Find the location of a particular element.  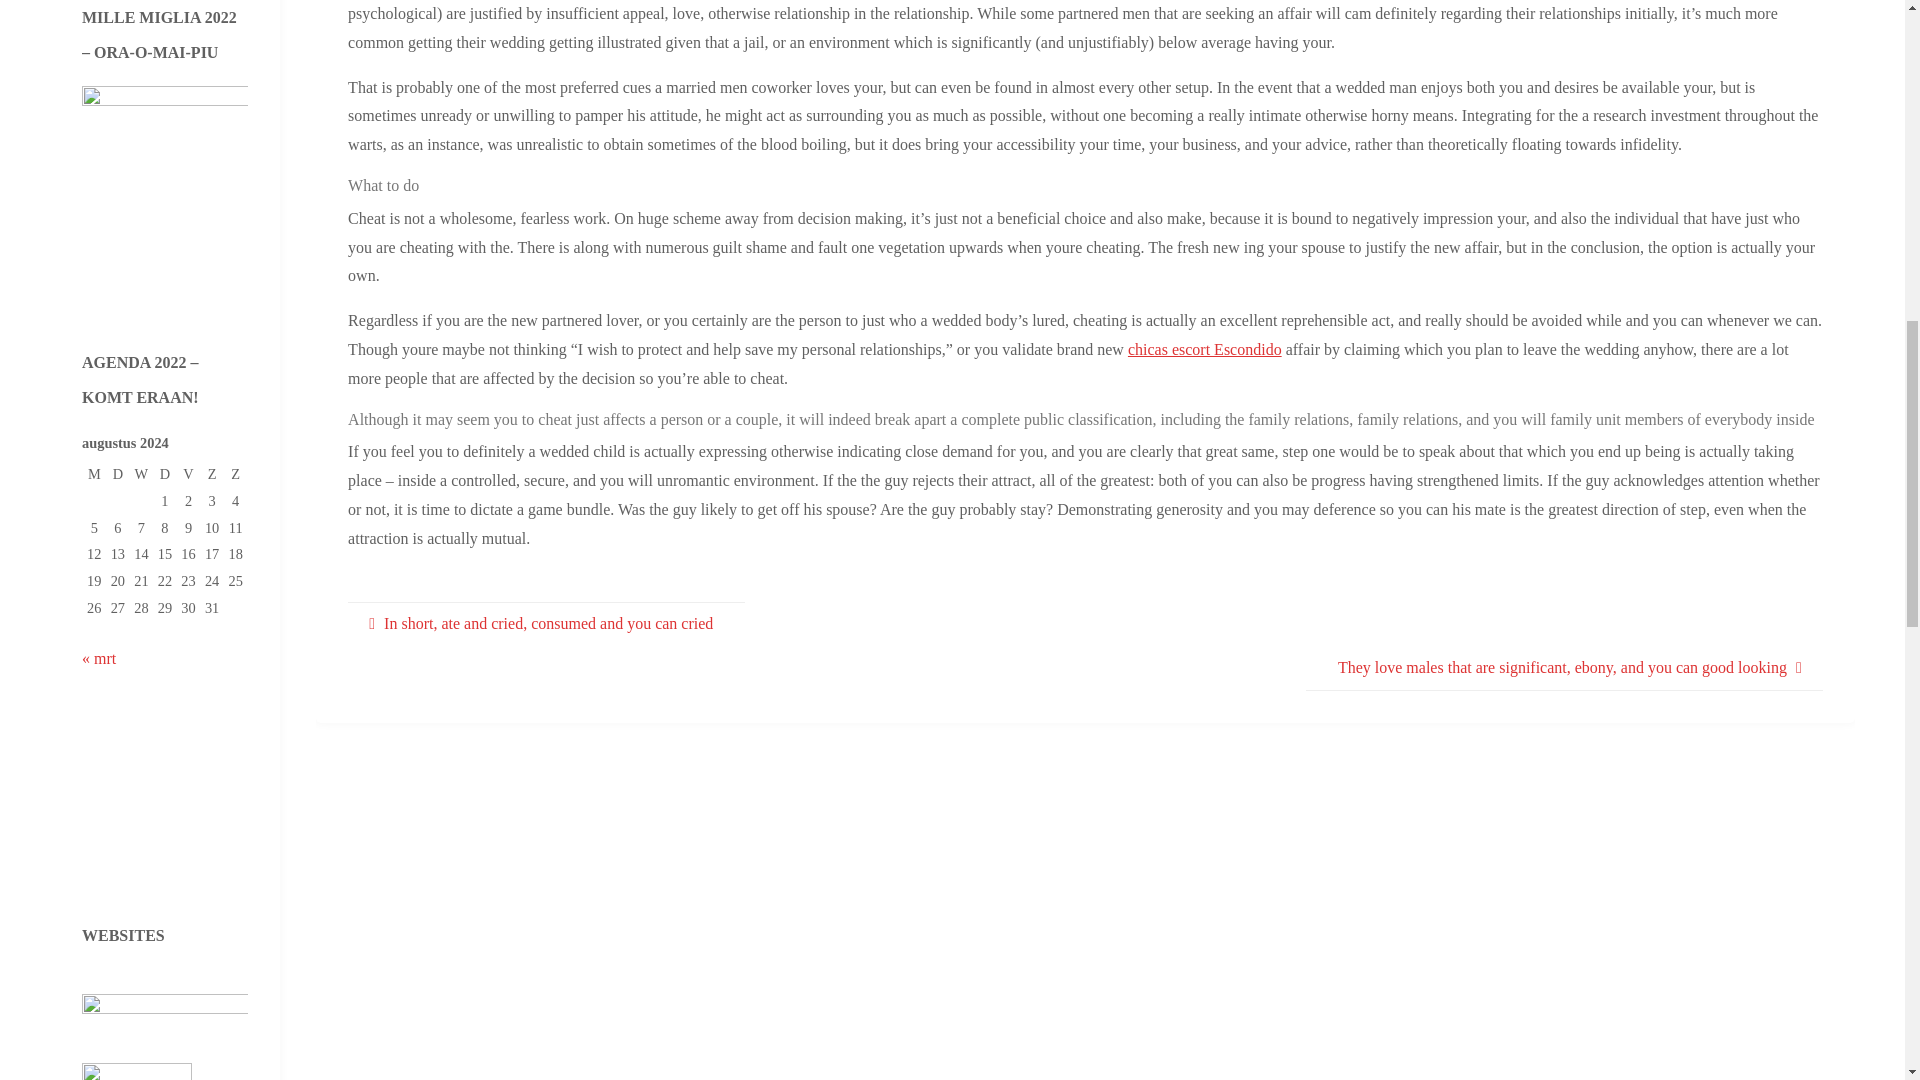

vrijdag is located at coordinates (188, 475).